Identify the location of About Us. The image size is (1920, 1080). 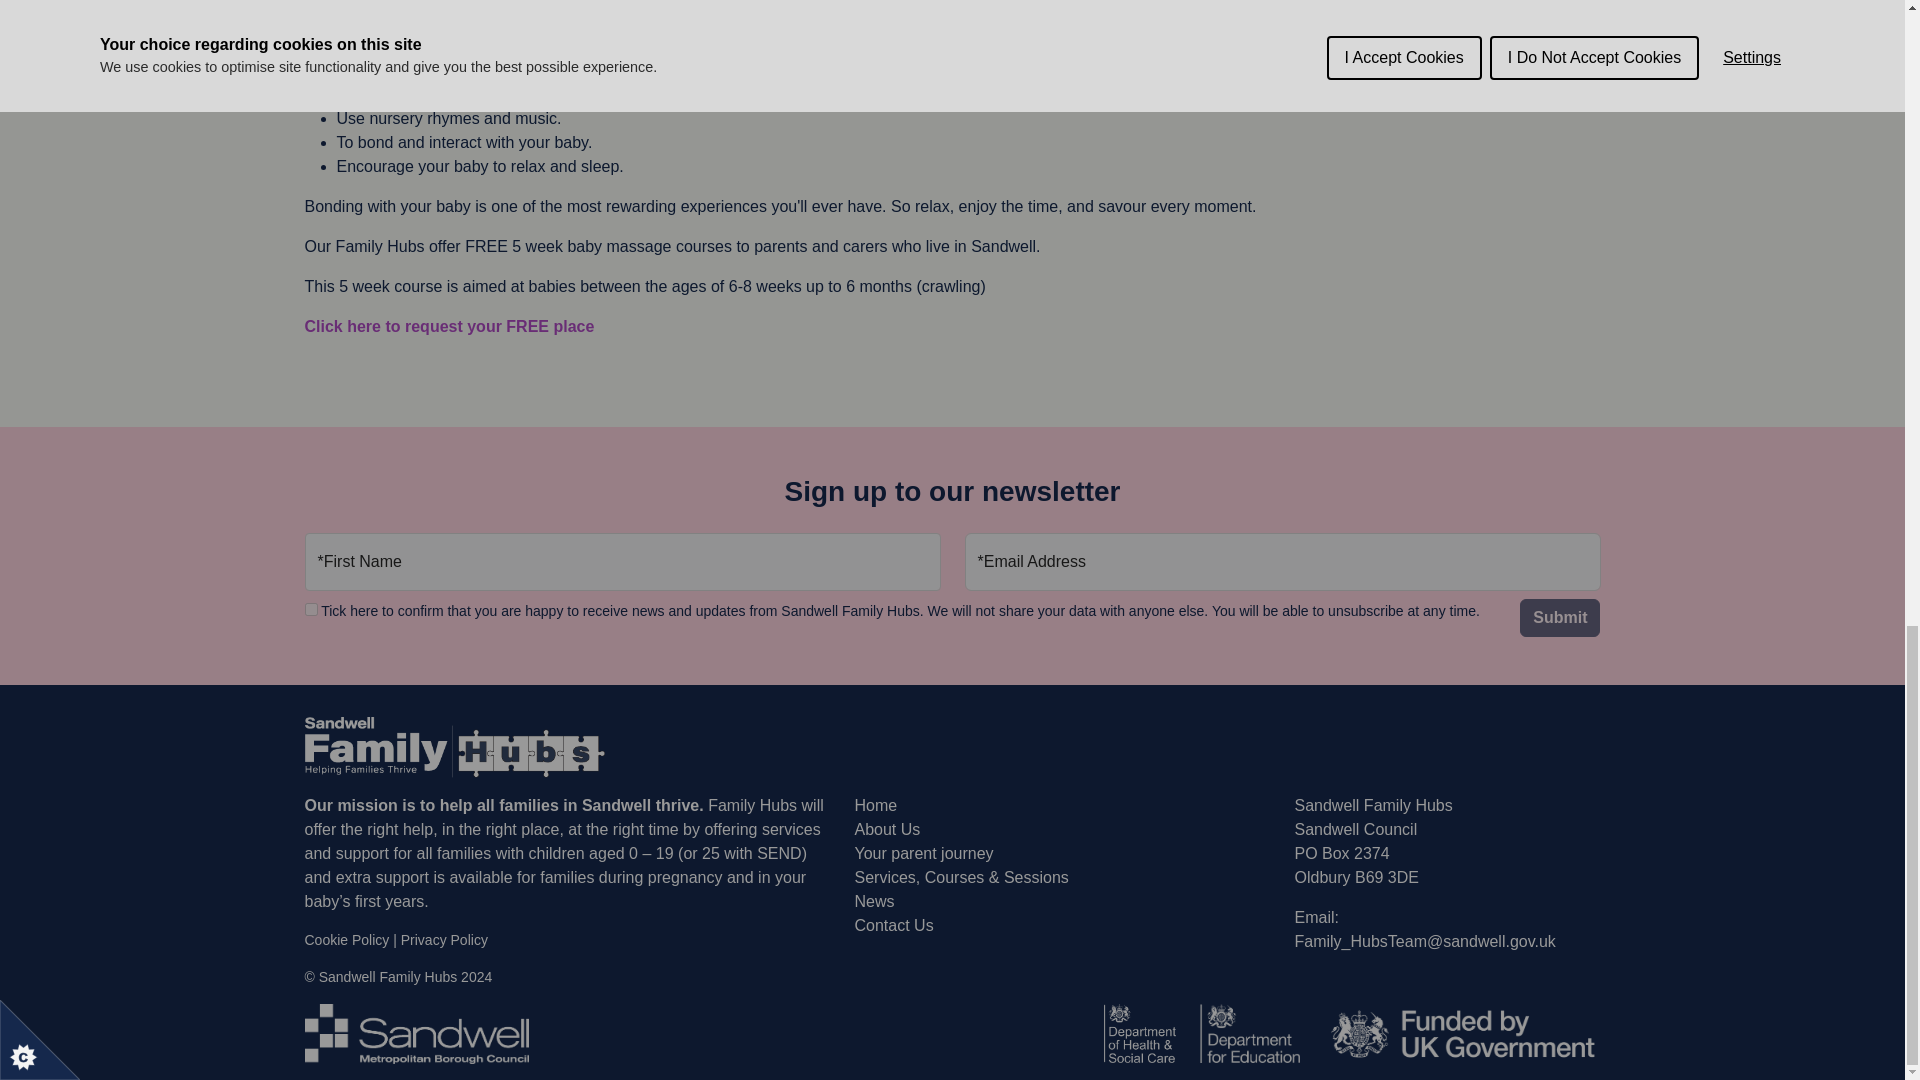
(886, 829).